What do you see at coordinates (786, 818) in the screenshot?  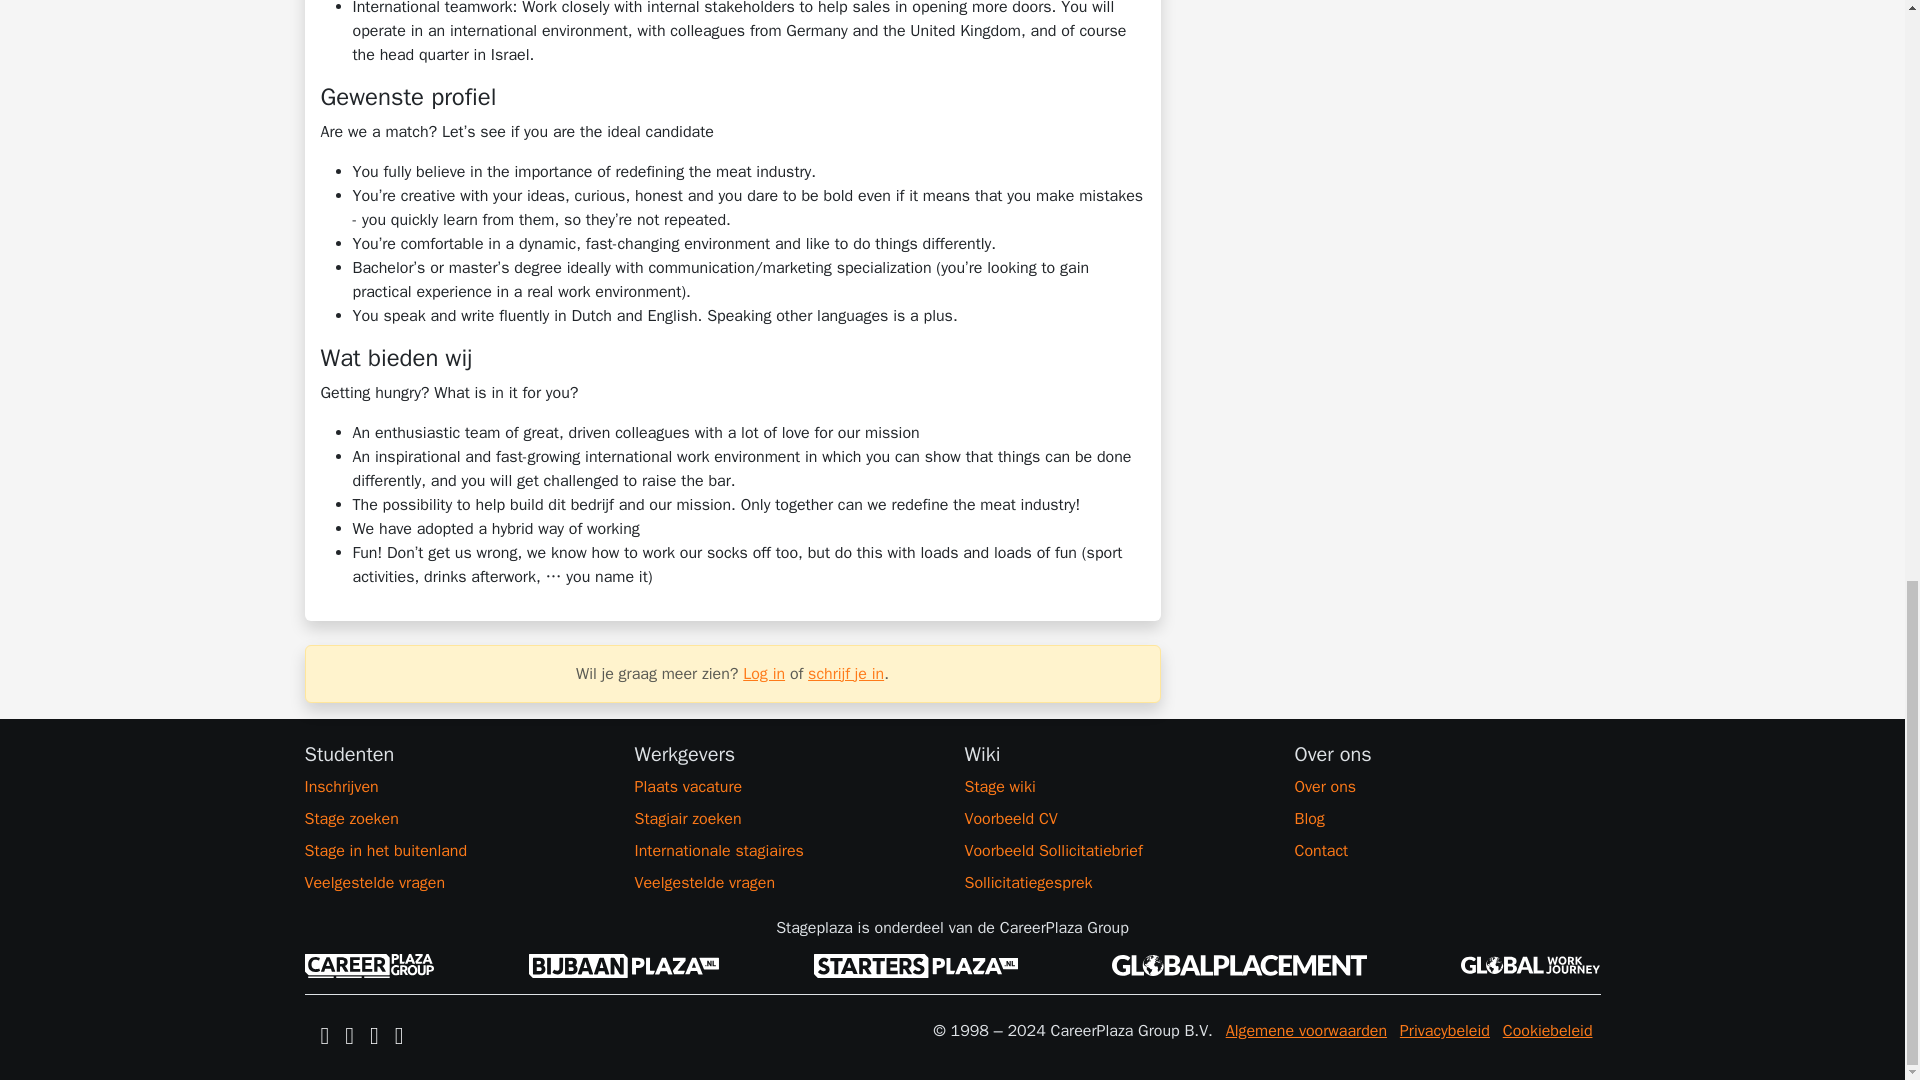 I see `Stagiair zoeken` at bounding box center [786, 818].